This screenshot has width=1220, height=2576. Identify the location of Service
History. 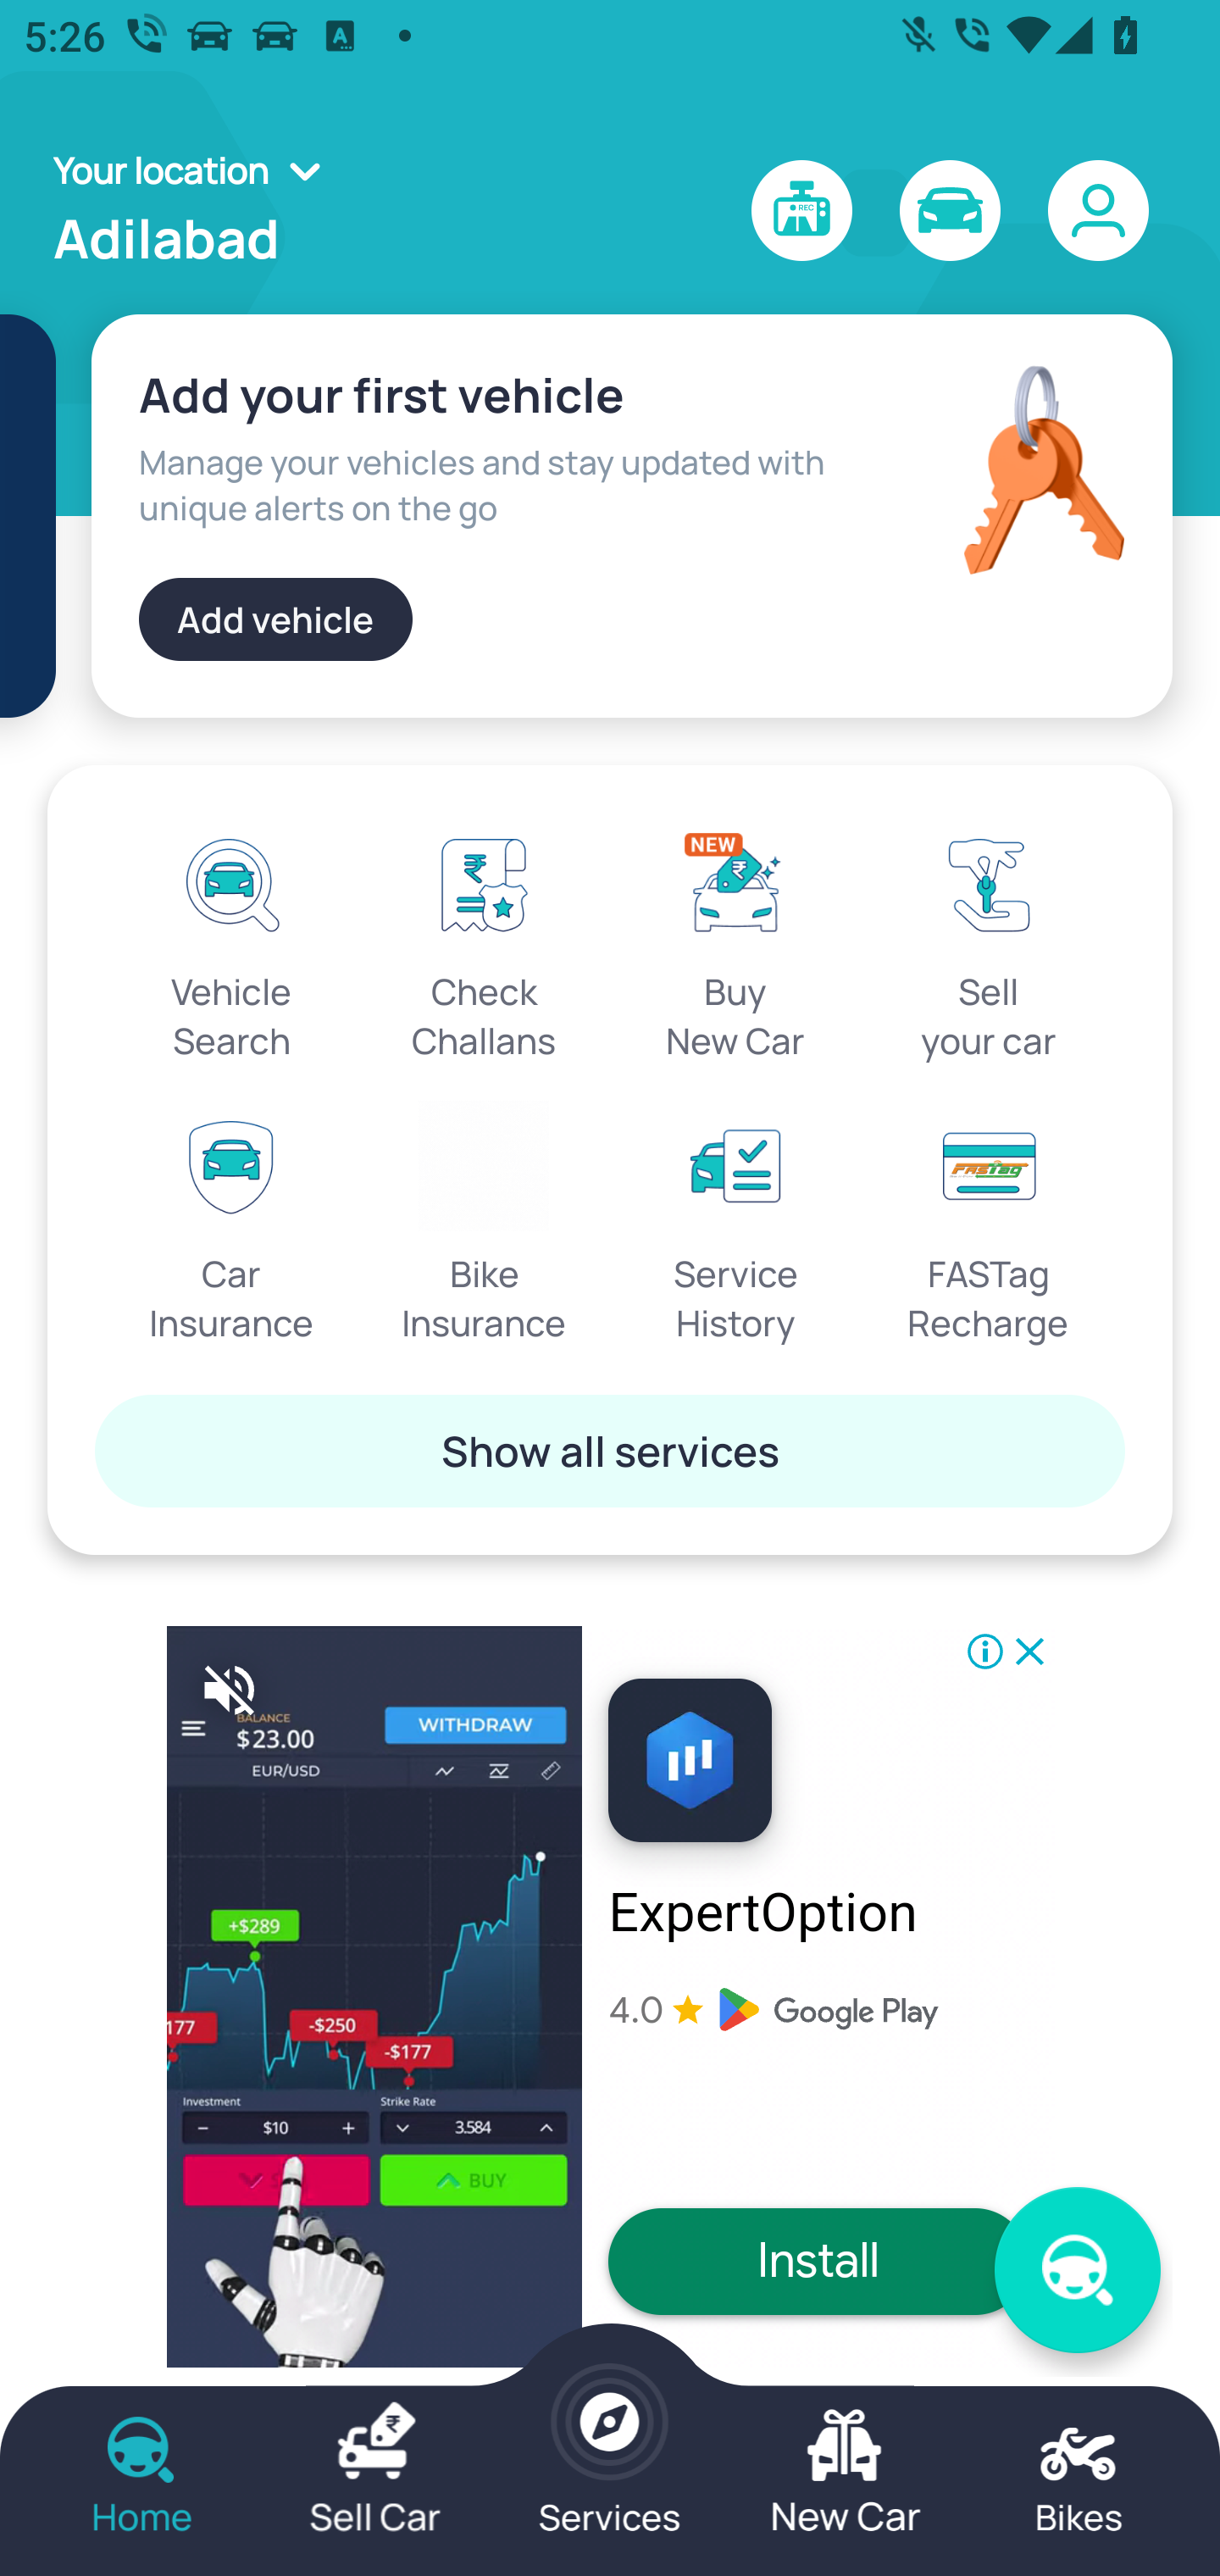
(735, 1224).